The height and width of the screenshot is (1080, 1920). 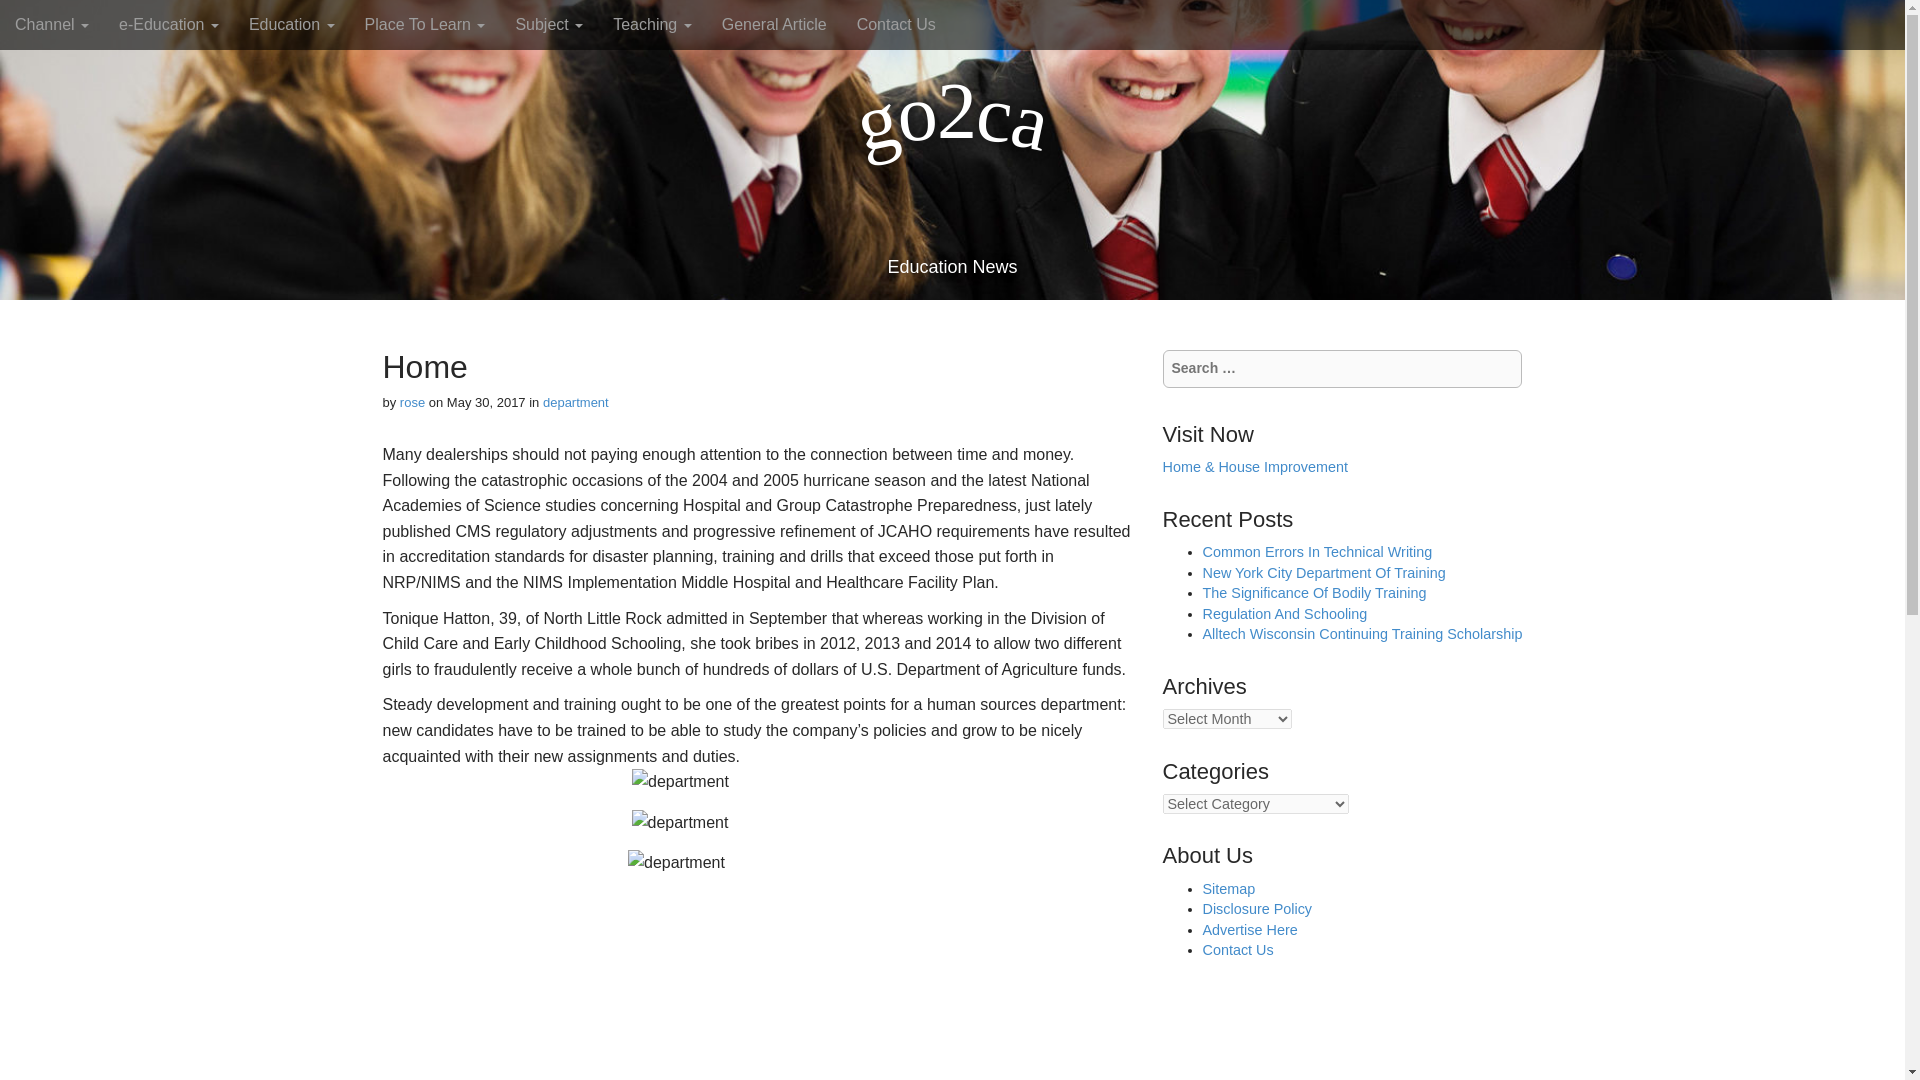 What do you see at coordinates (548, 24) in the screenshot?
I see `Subject` at bounding box center [548, 24].